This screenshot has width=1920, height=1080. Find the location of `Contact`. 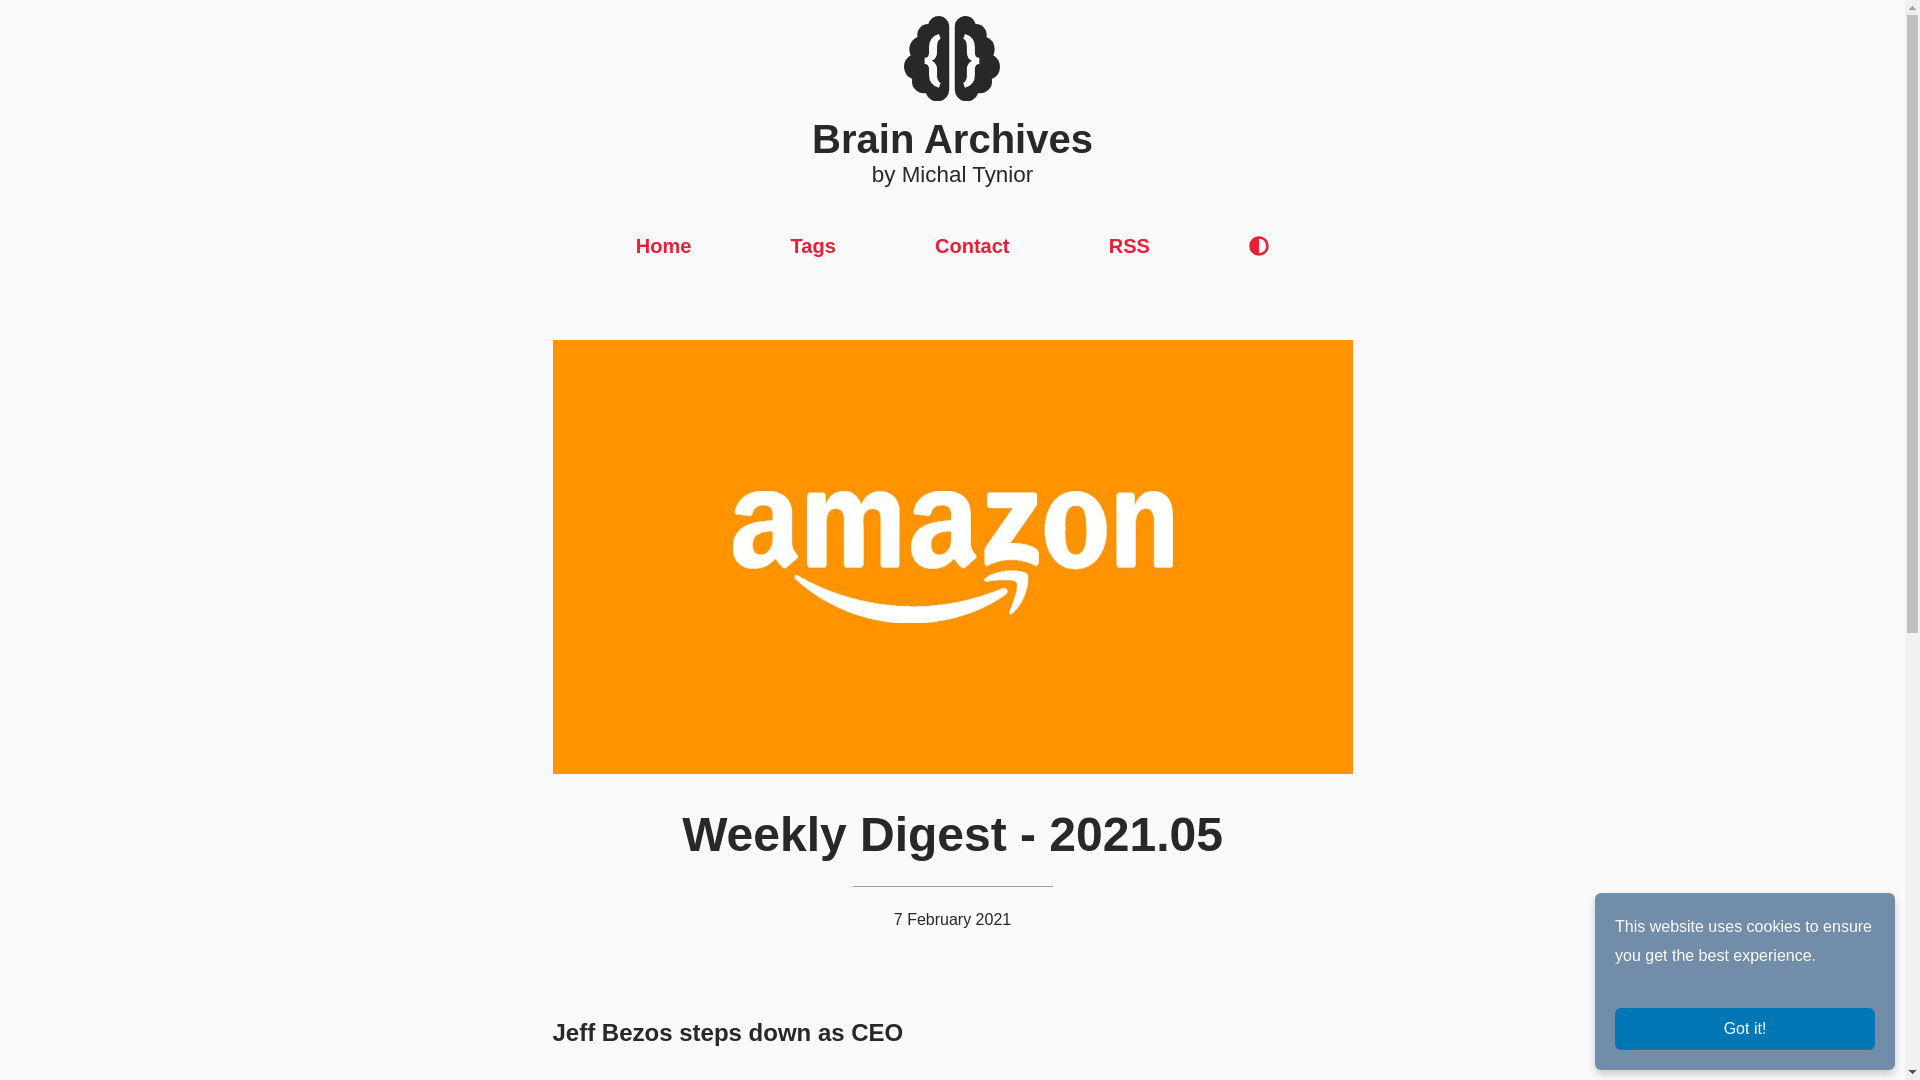

Contact is located at coordinates (972, 245).